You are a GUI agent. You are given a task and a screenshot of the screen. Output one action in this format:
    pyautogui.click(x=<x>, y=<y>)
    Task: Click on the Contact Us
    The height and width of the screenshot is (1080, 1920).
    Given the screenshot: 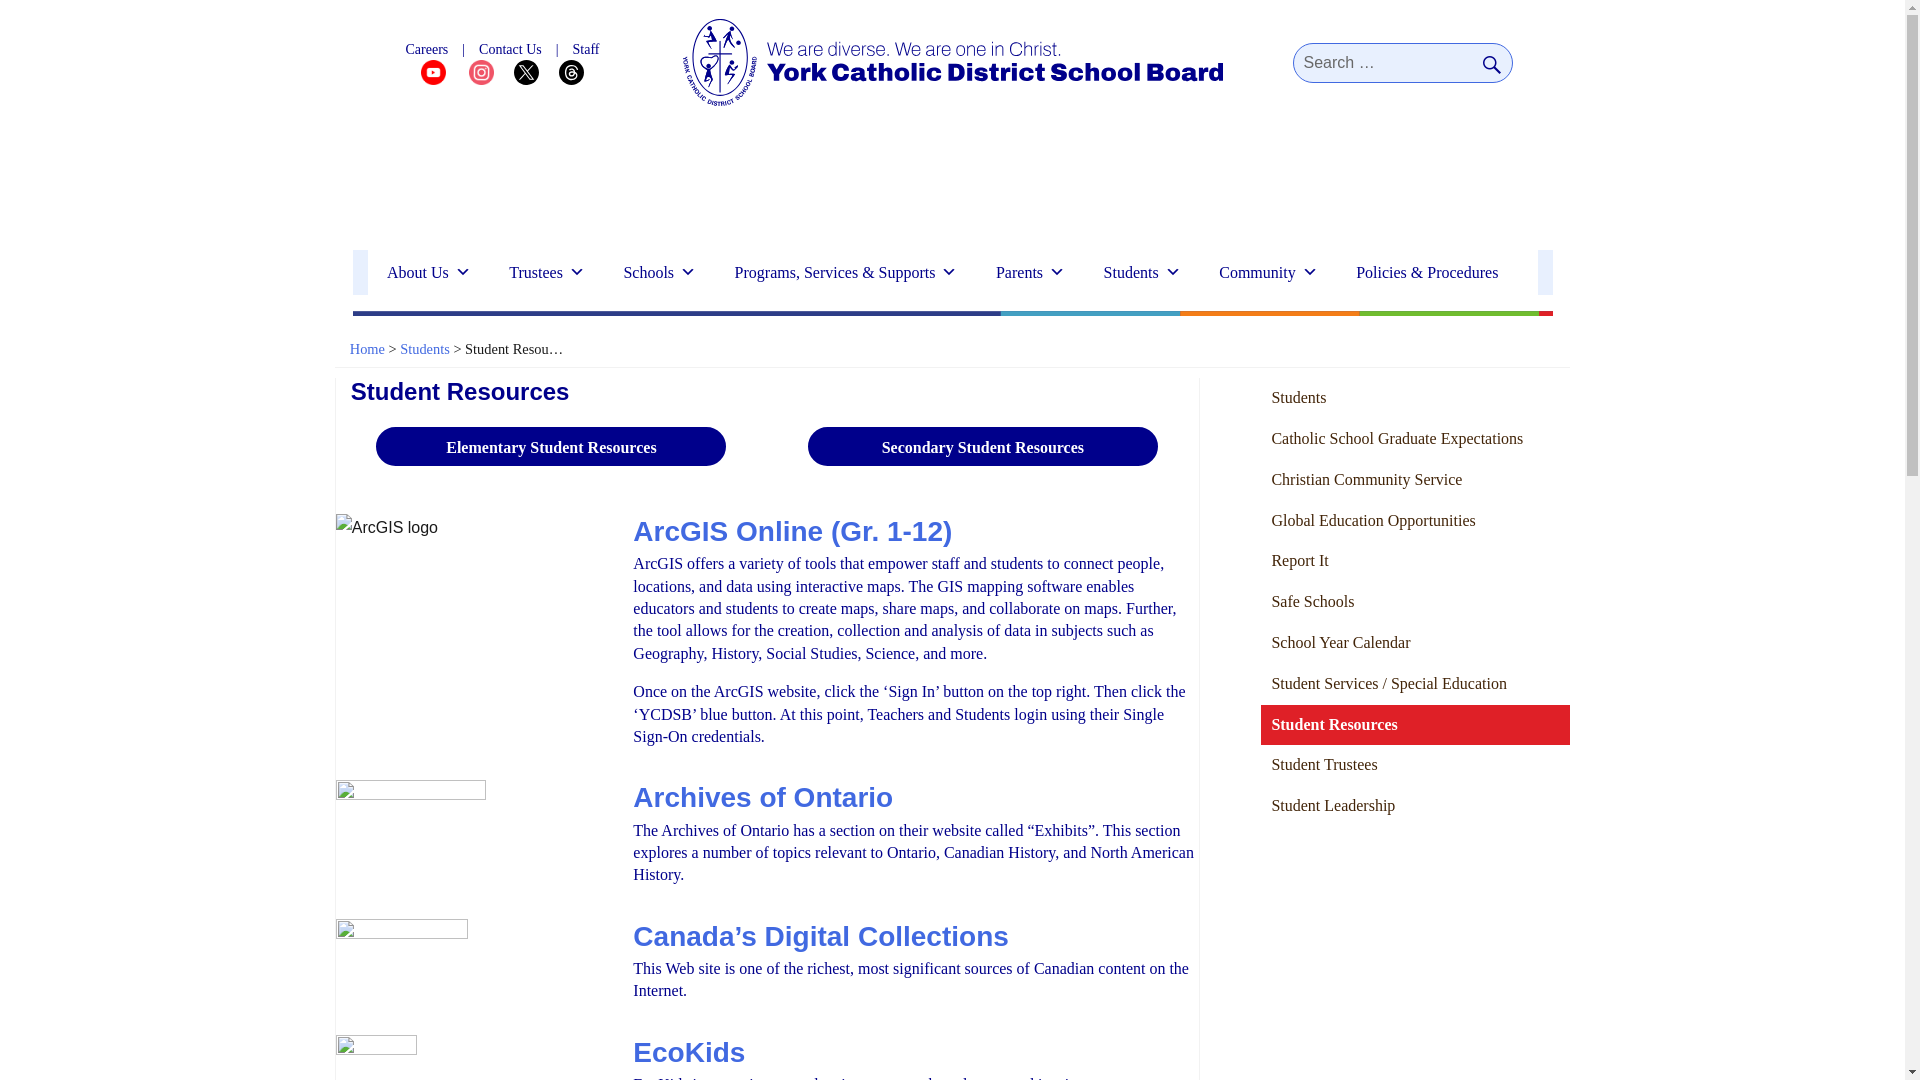 What is the action you would take?
    pyautogui.click(x=510, y=50)
    